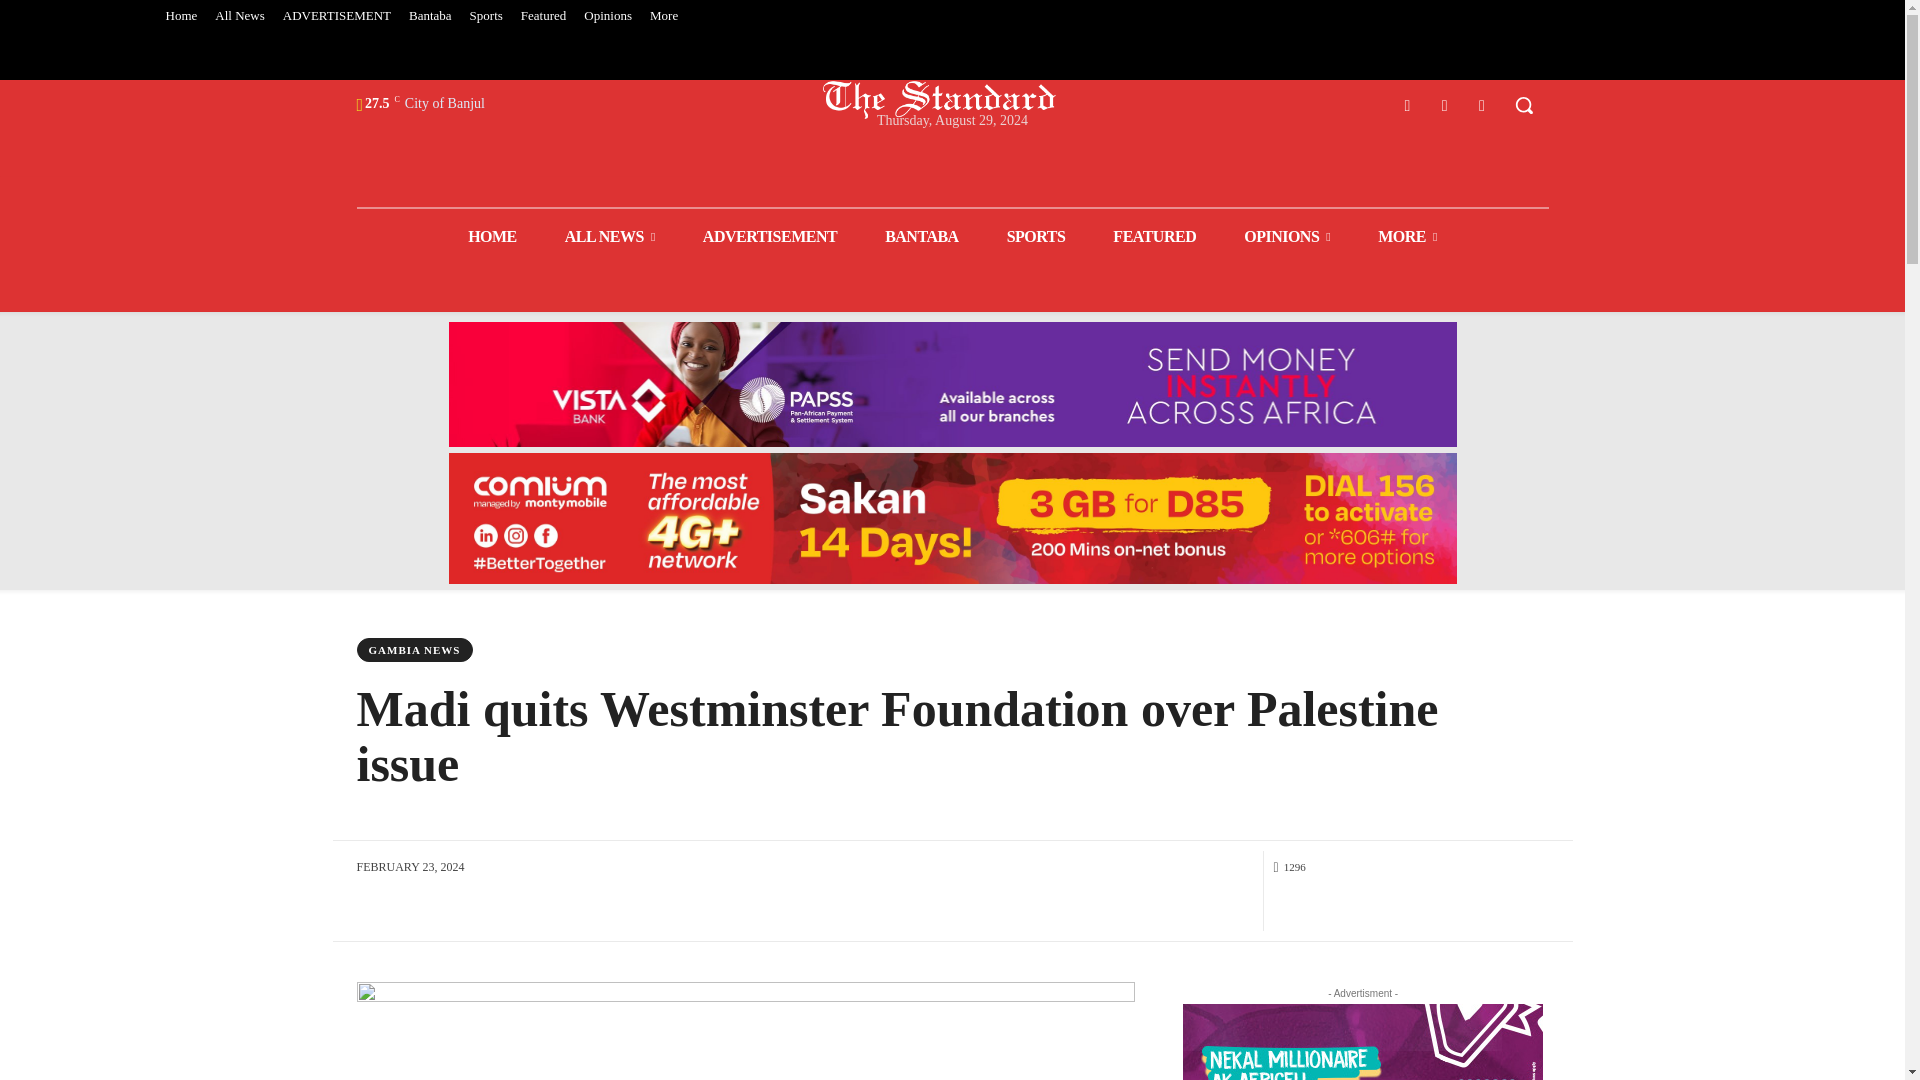 Image resolution: width=1920 pixels, height=1080 pixels. What do you see at coordinates (492, 236) in the screenshot?
I see `HOME` at bounding box center [492, 236].